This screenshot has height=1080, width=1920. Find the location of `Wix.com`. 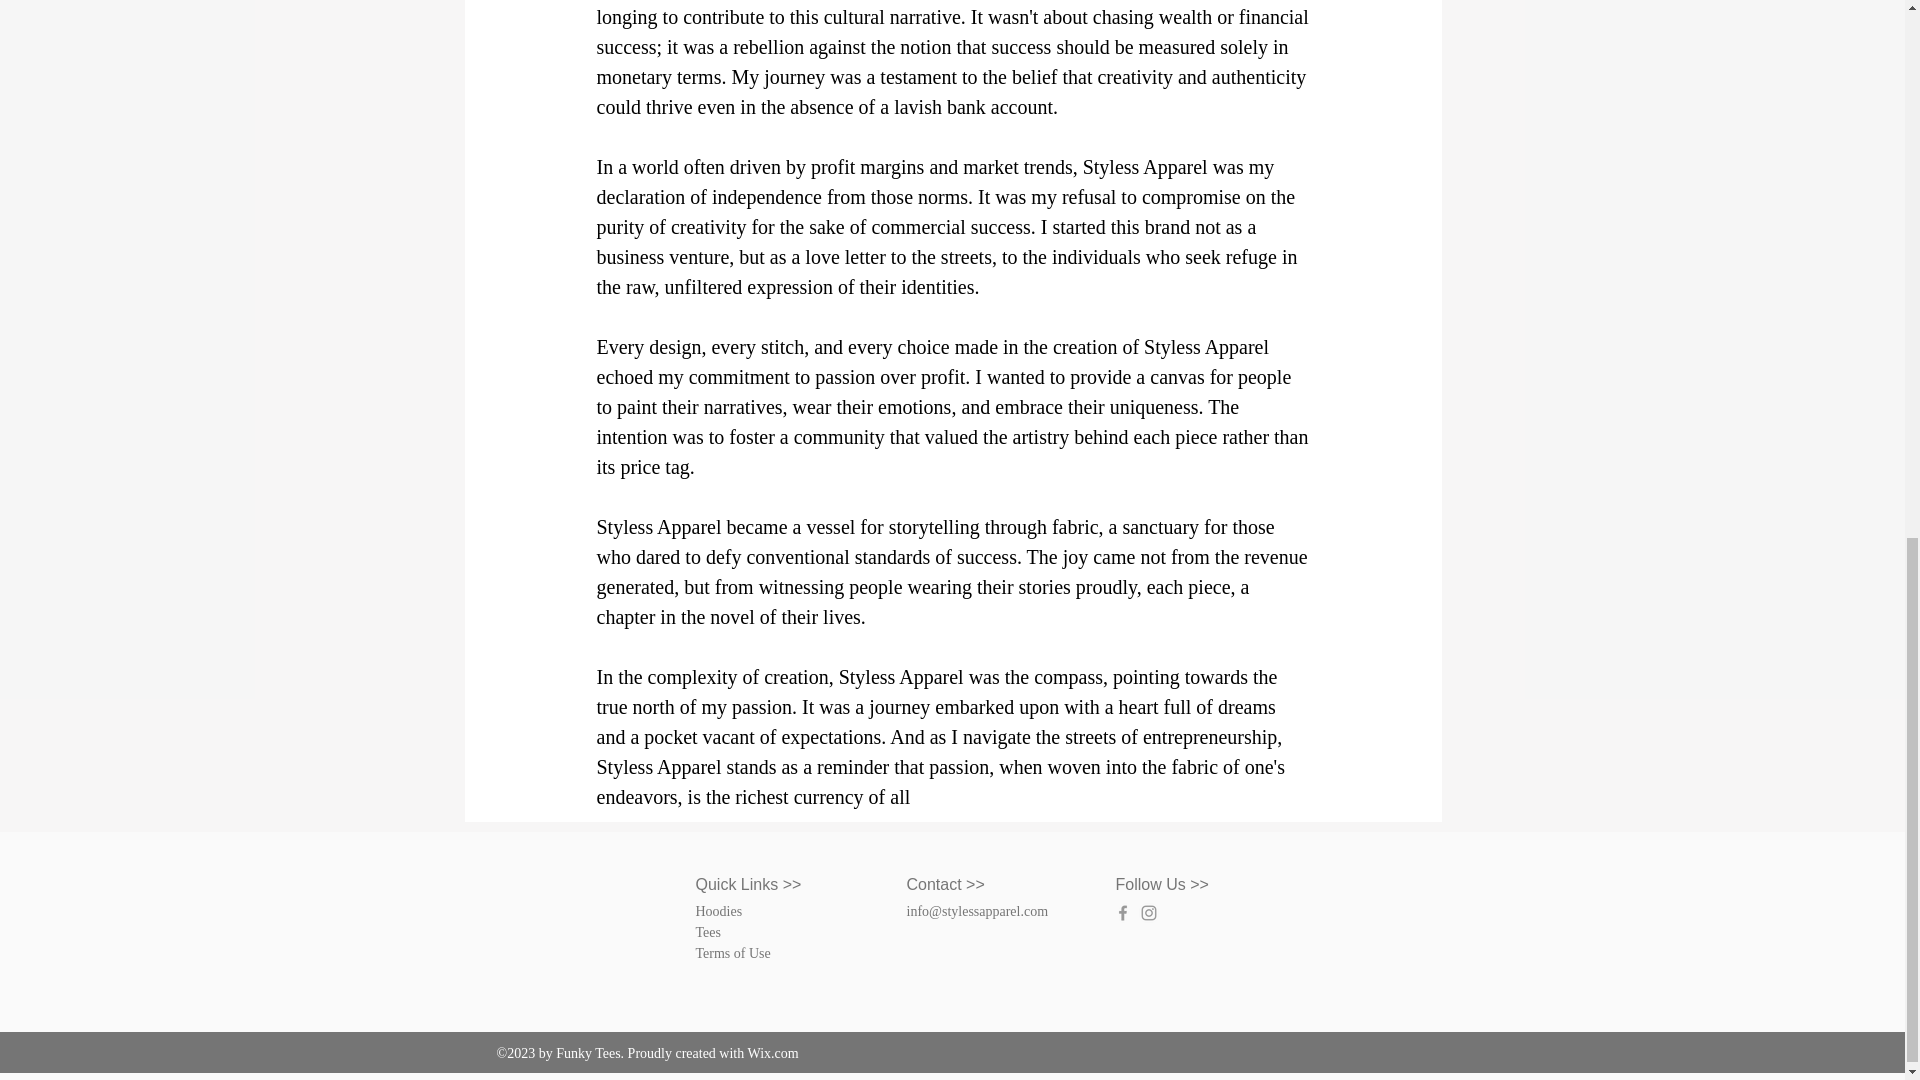

Wix.com is located at coordinates (773, 1053).